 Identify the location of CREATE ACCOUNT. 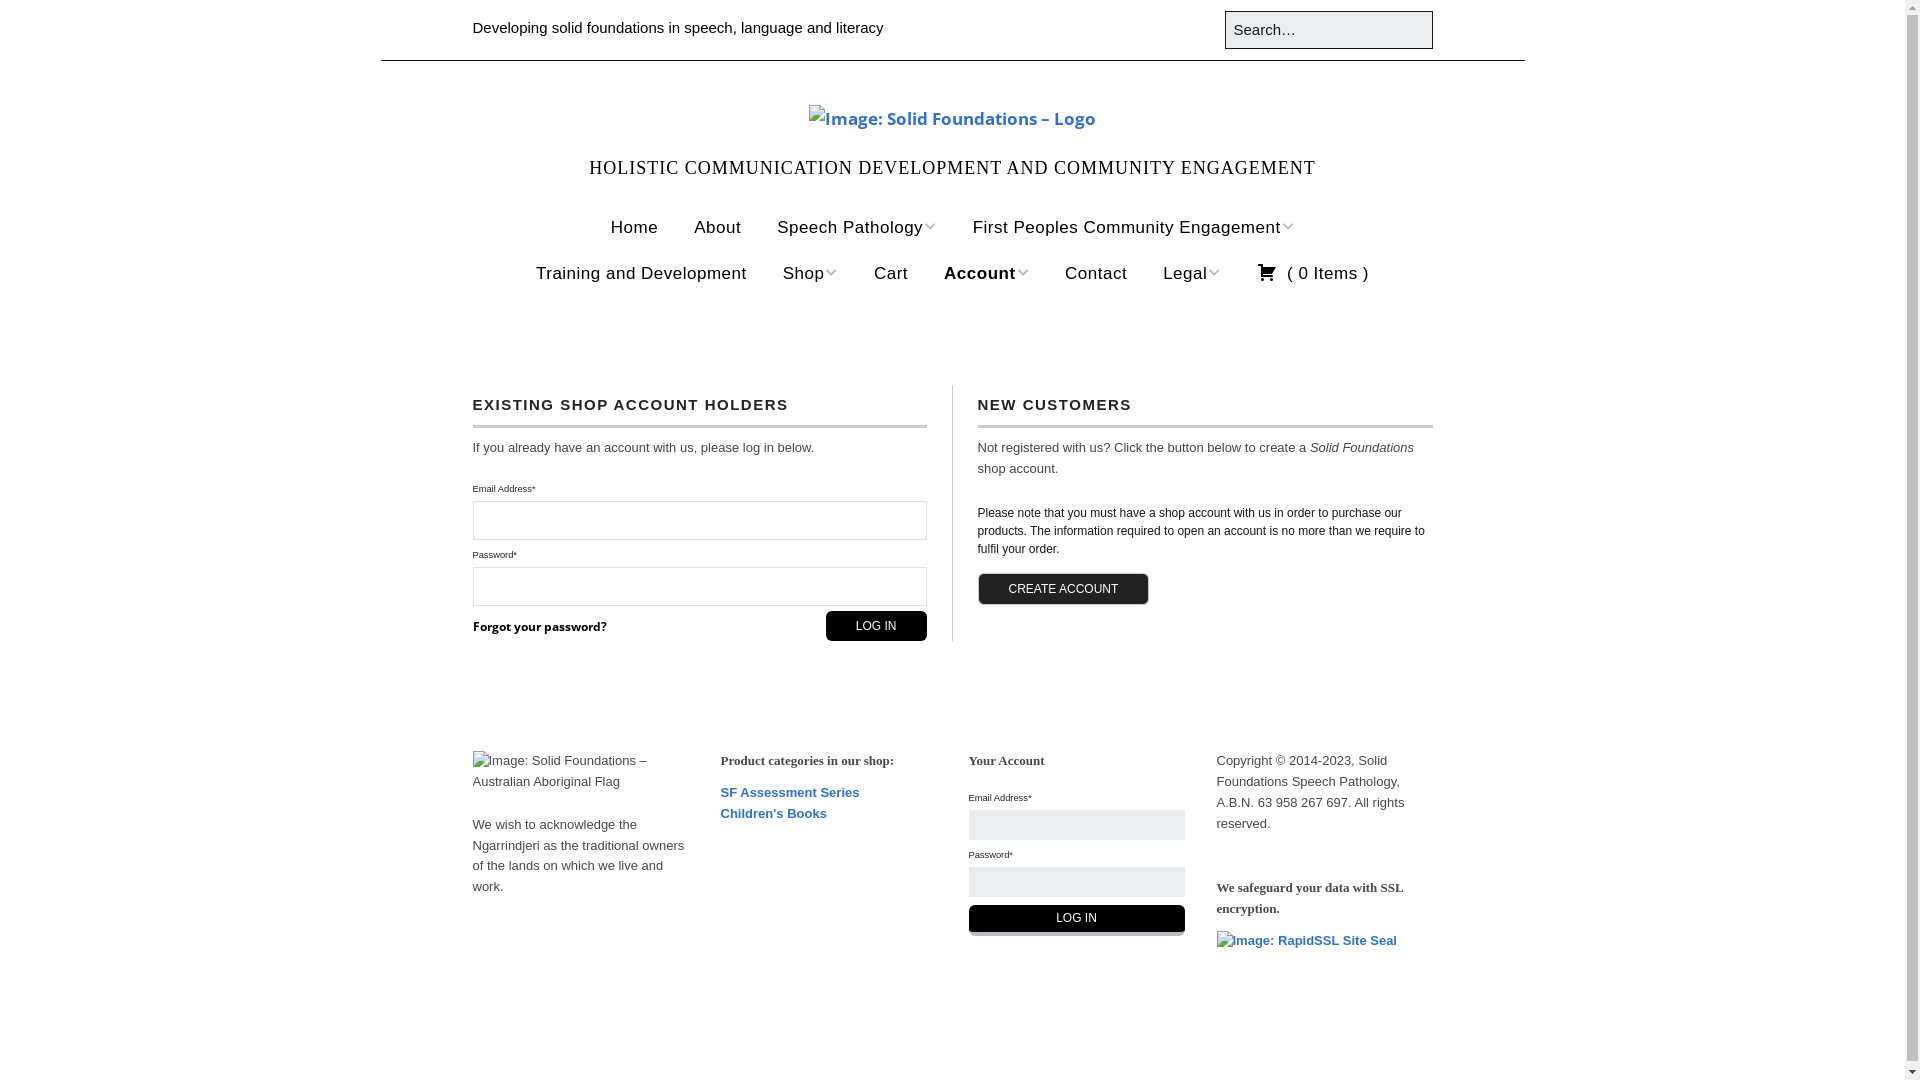
(1064, 589).